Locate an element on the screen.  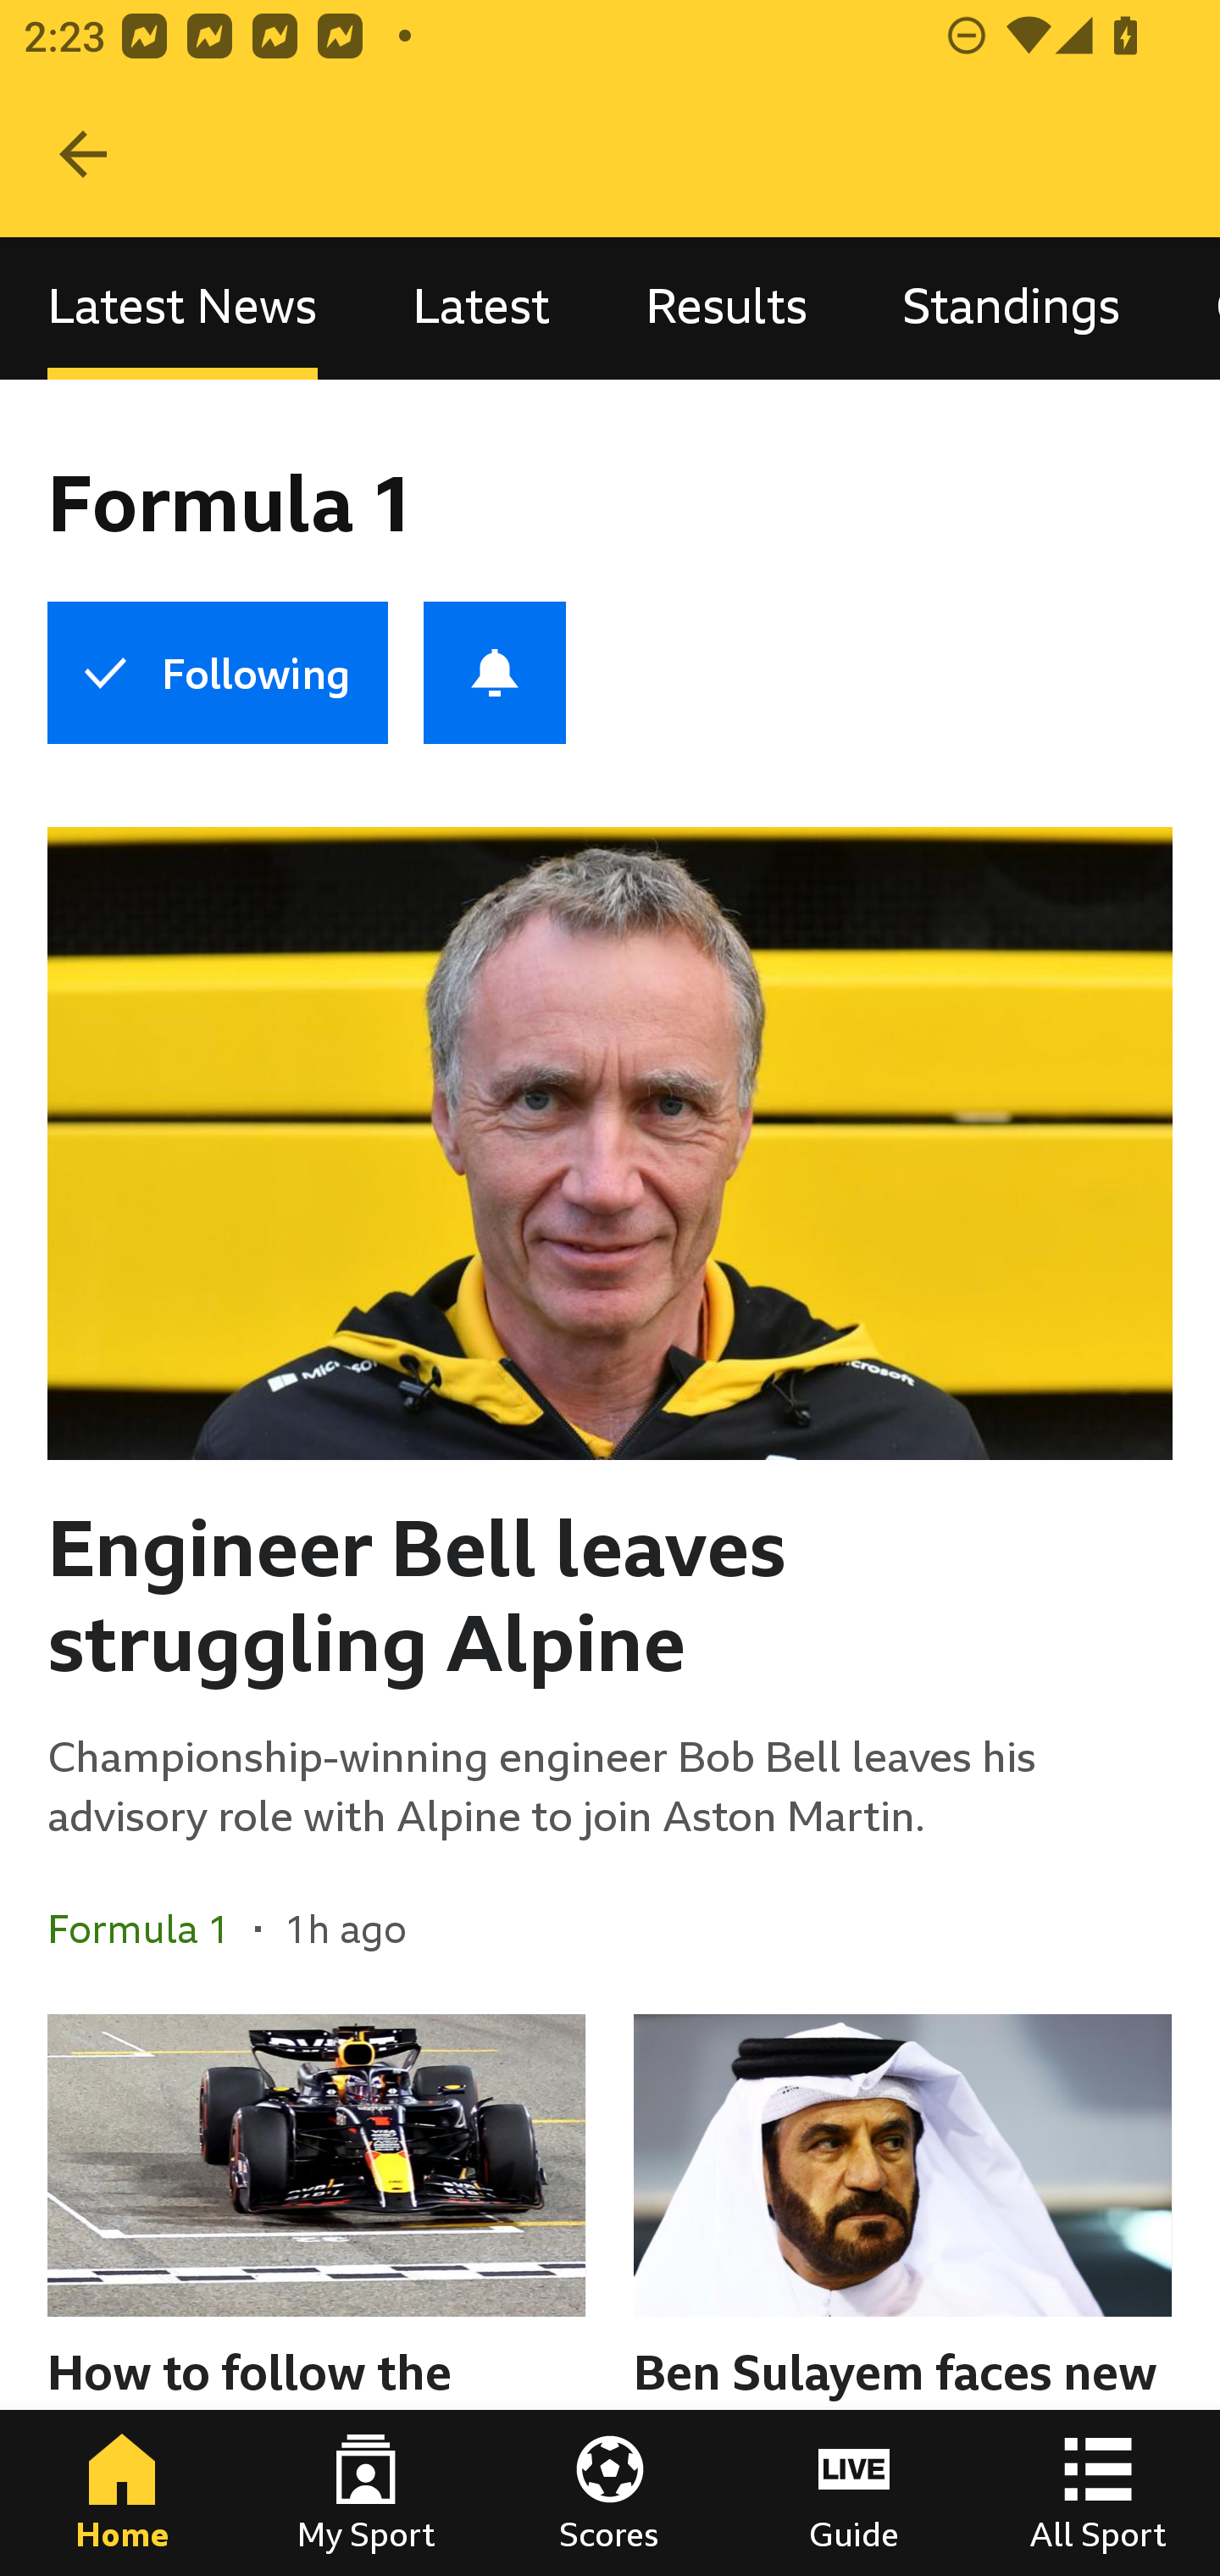
Results is located at coordinates (726, 307).